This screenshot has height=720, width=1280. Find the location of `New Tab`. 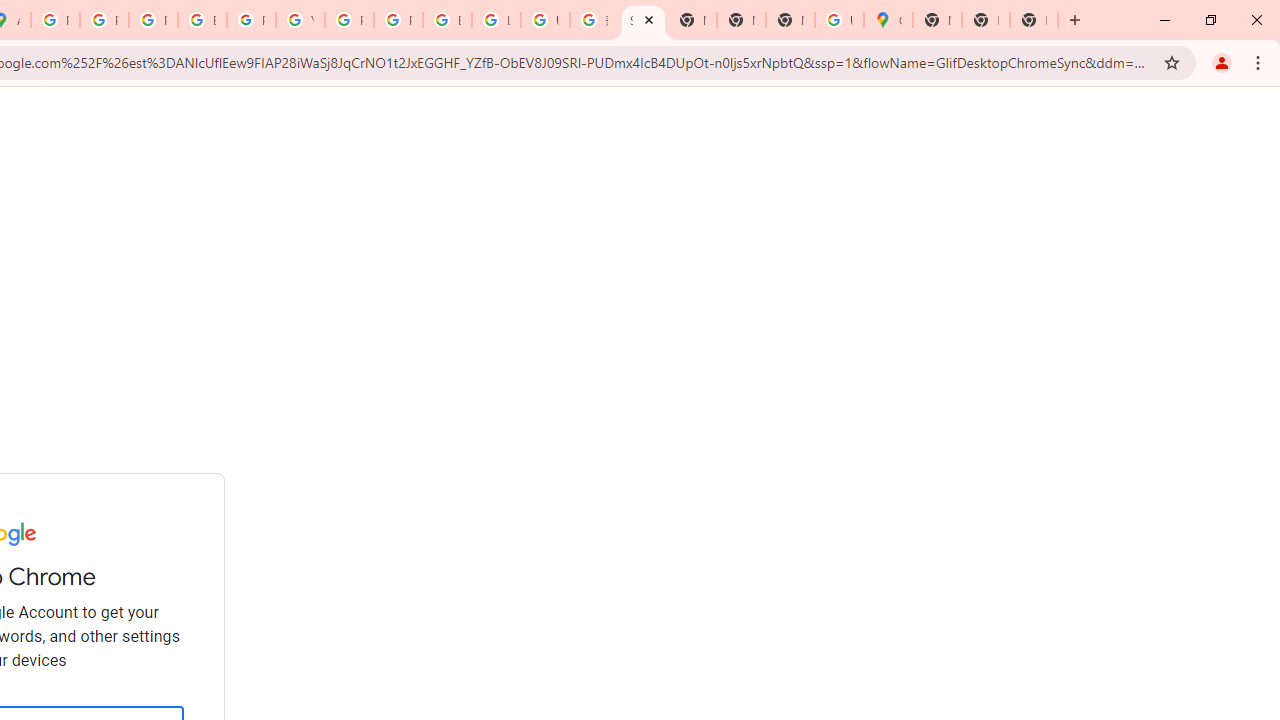

New Tab is located at coordinates (790, 20).